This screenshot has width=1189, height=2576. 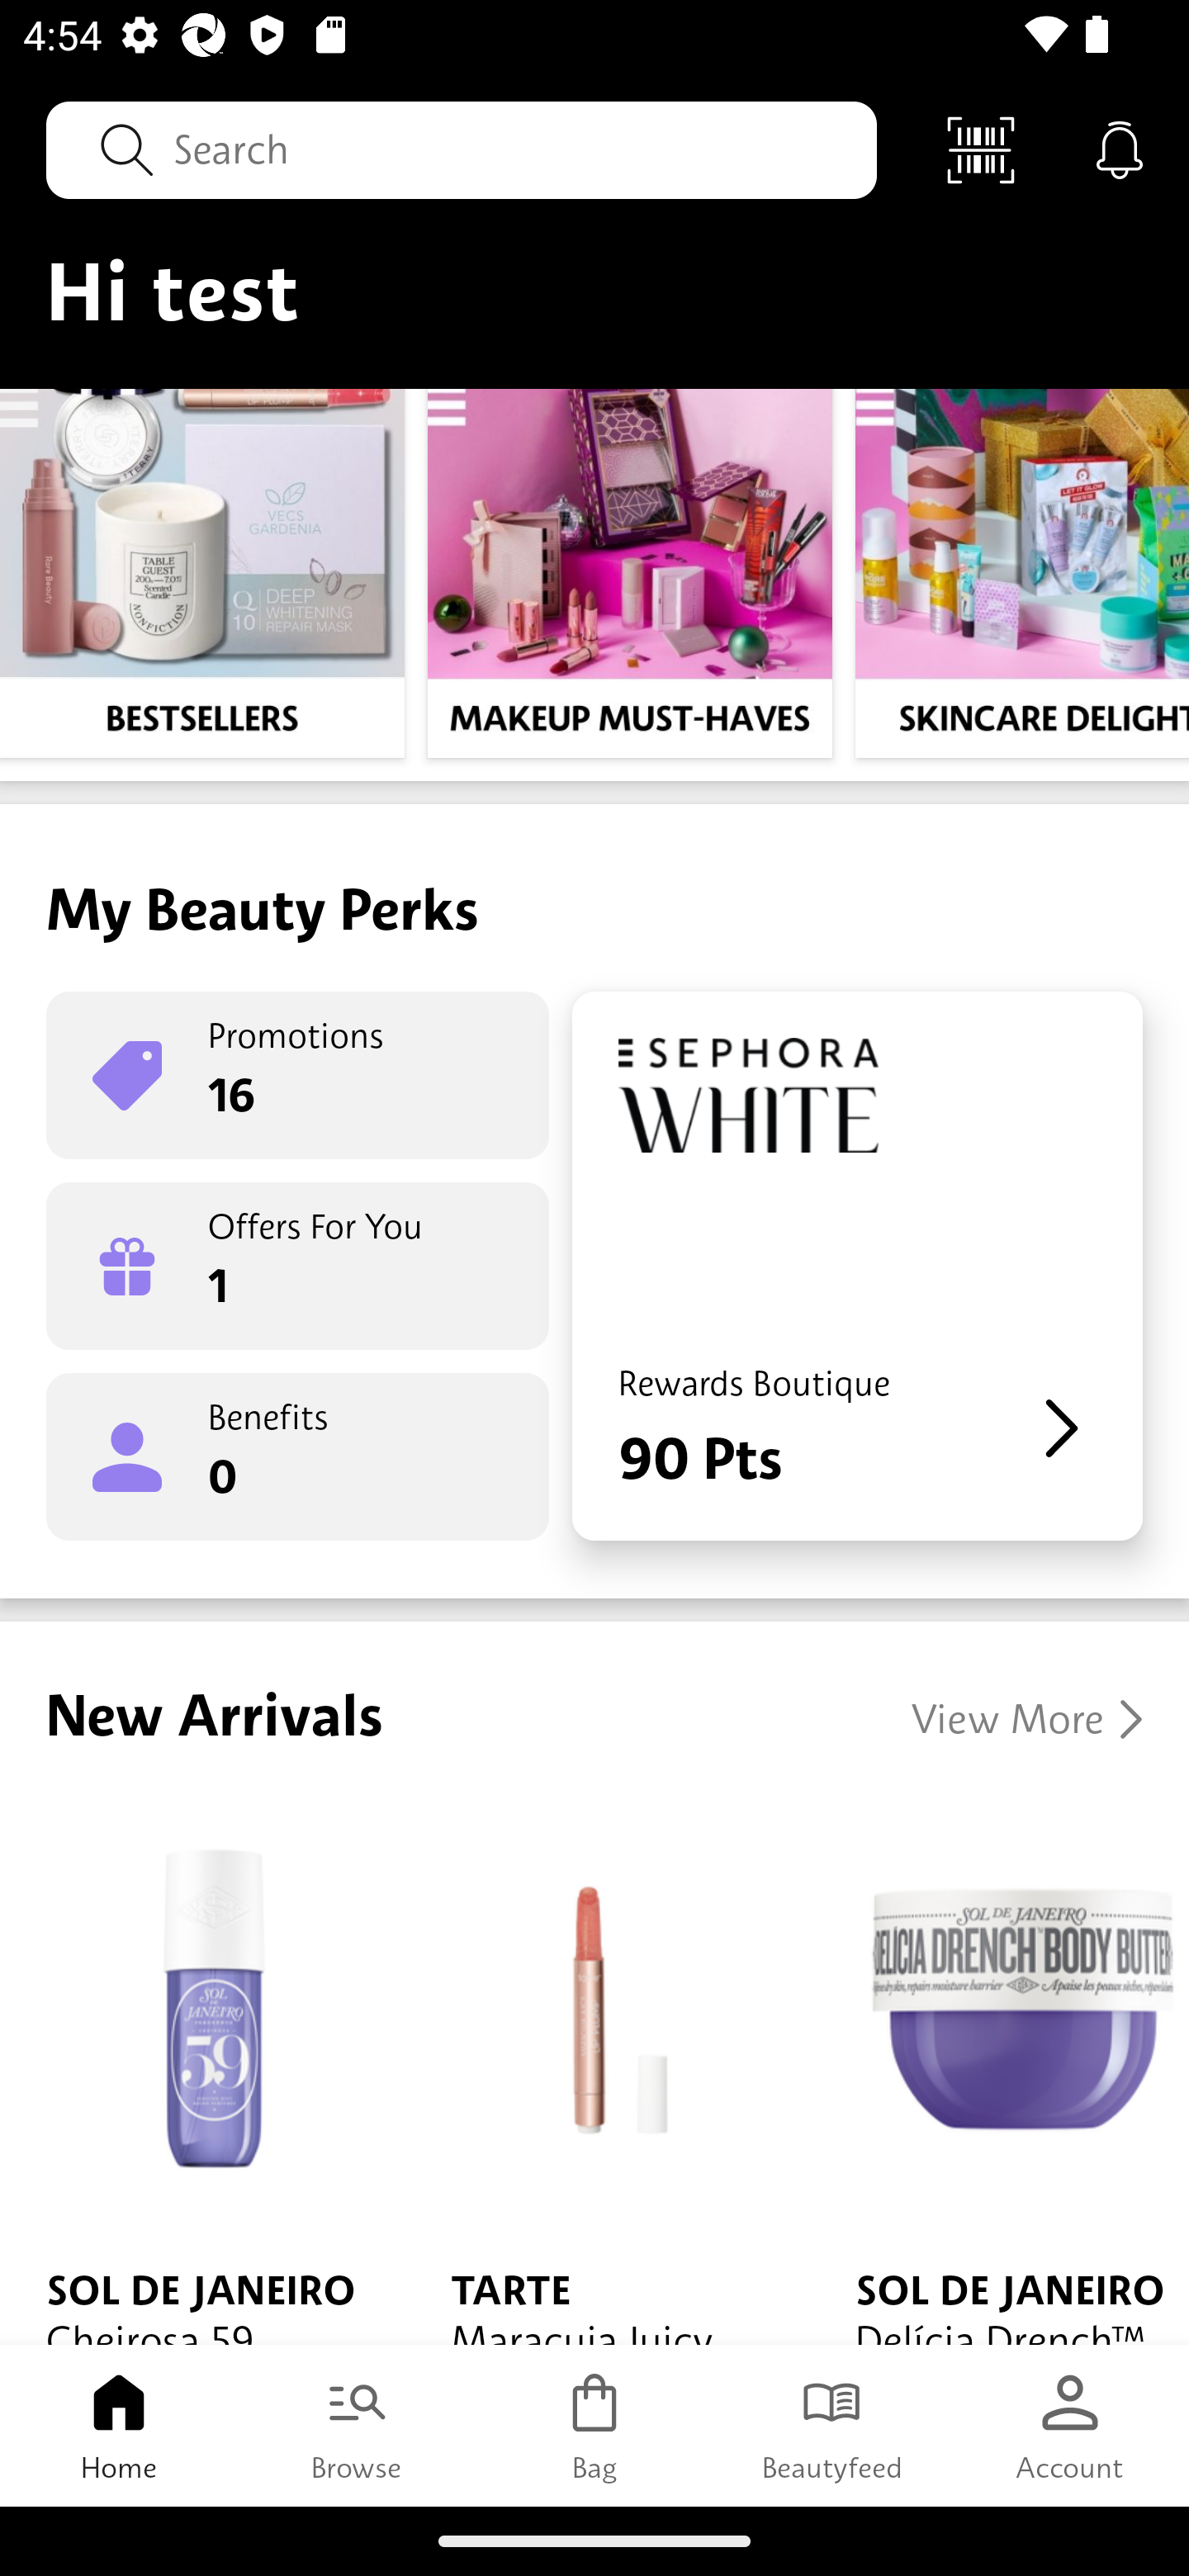 What do you see at coordinates (999, 2071) in the screenshot?
I see `SOL DE JANEIRO Delícia Drench™ Body Butter` at bounding box center [999, 2071].